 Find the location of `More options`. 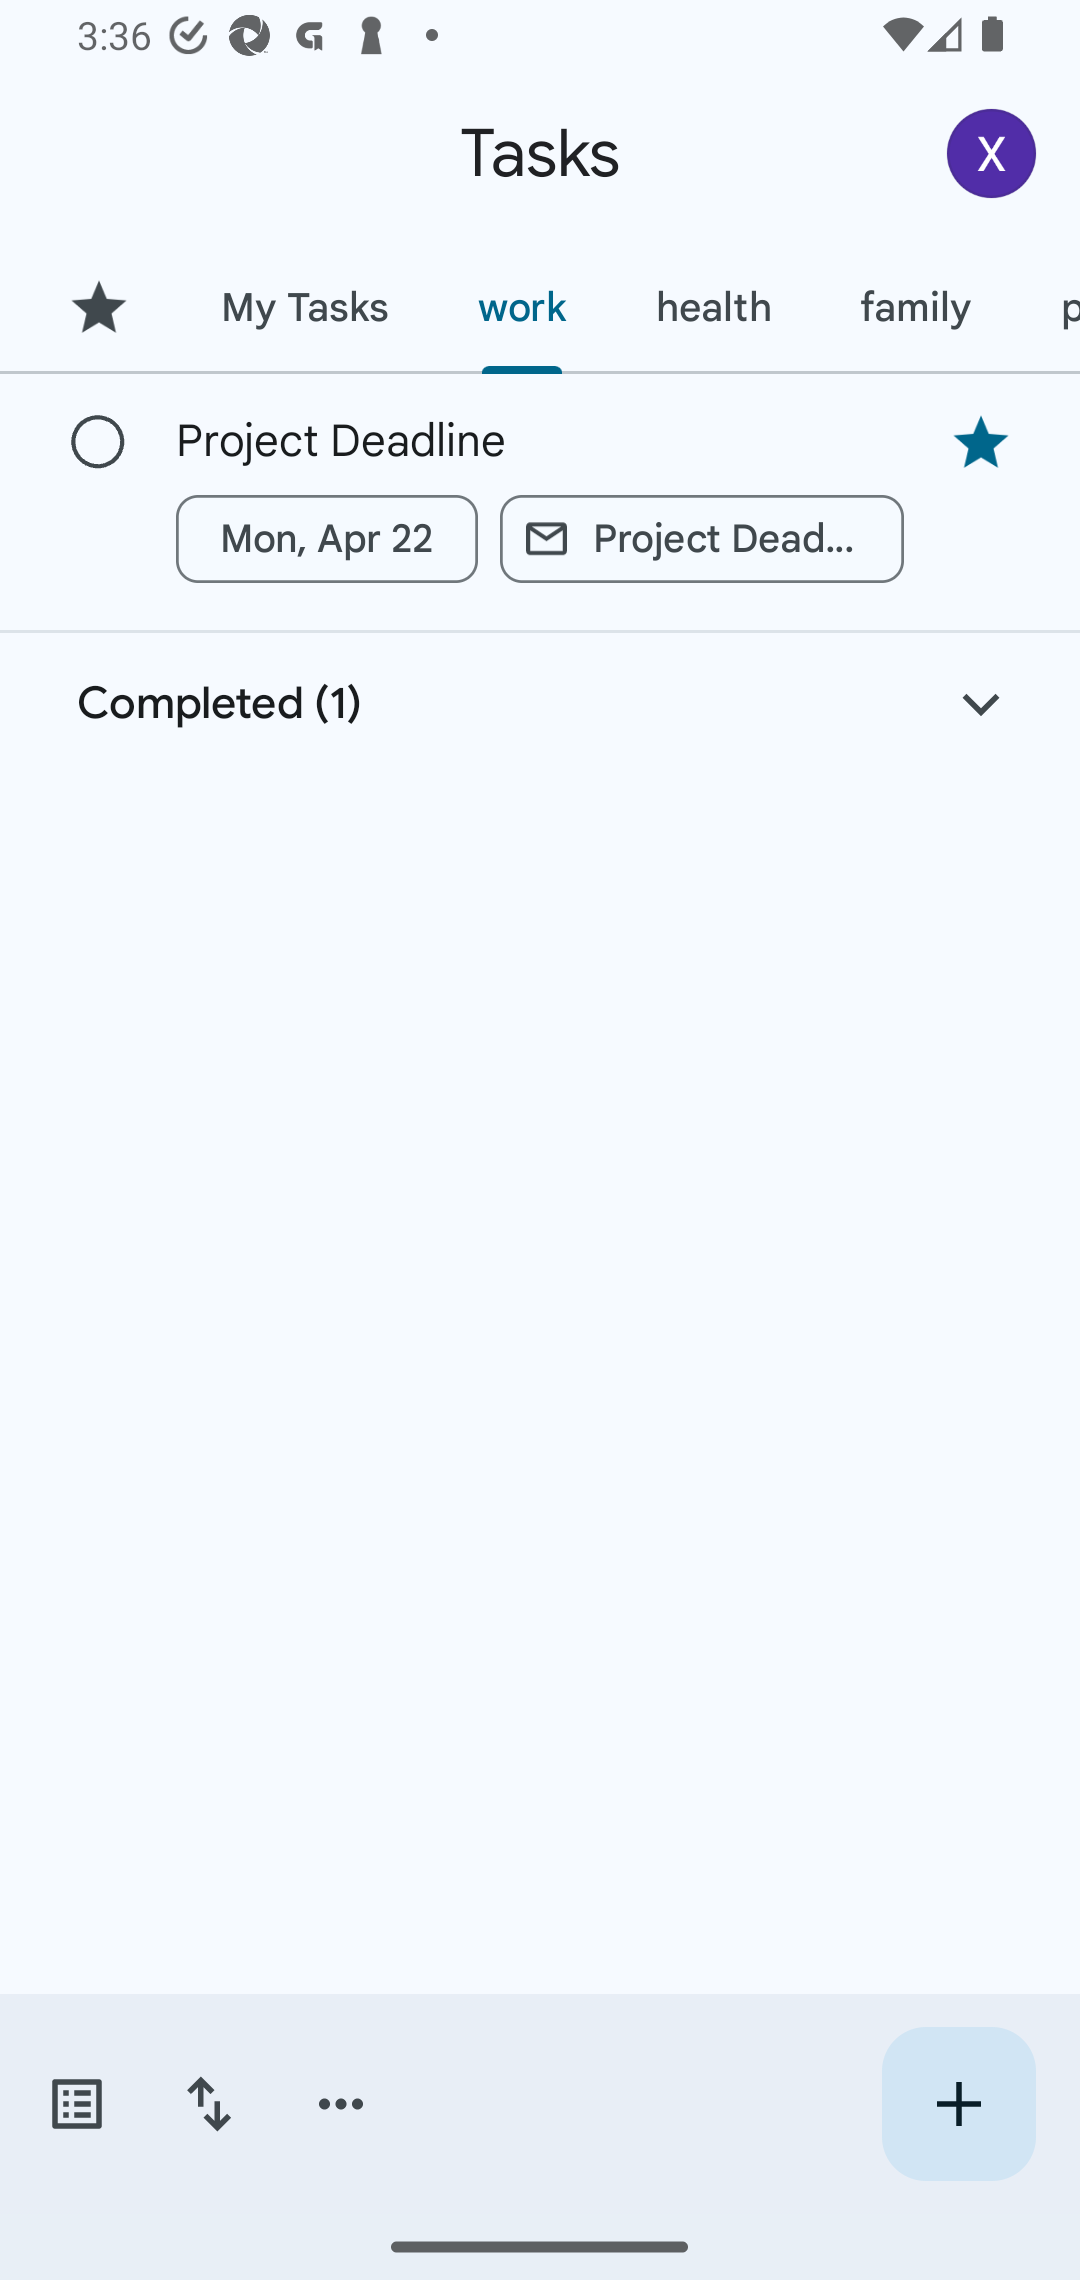

More options is located at coordinates (341, 2104).